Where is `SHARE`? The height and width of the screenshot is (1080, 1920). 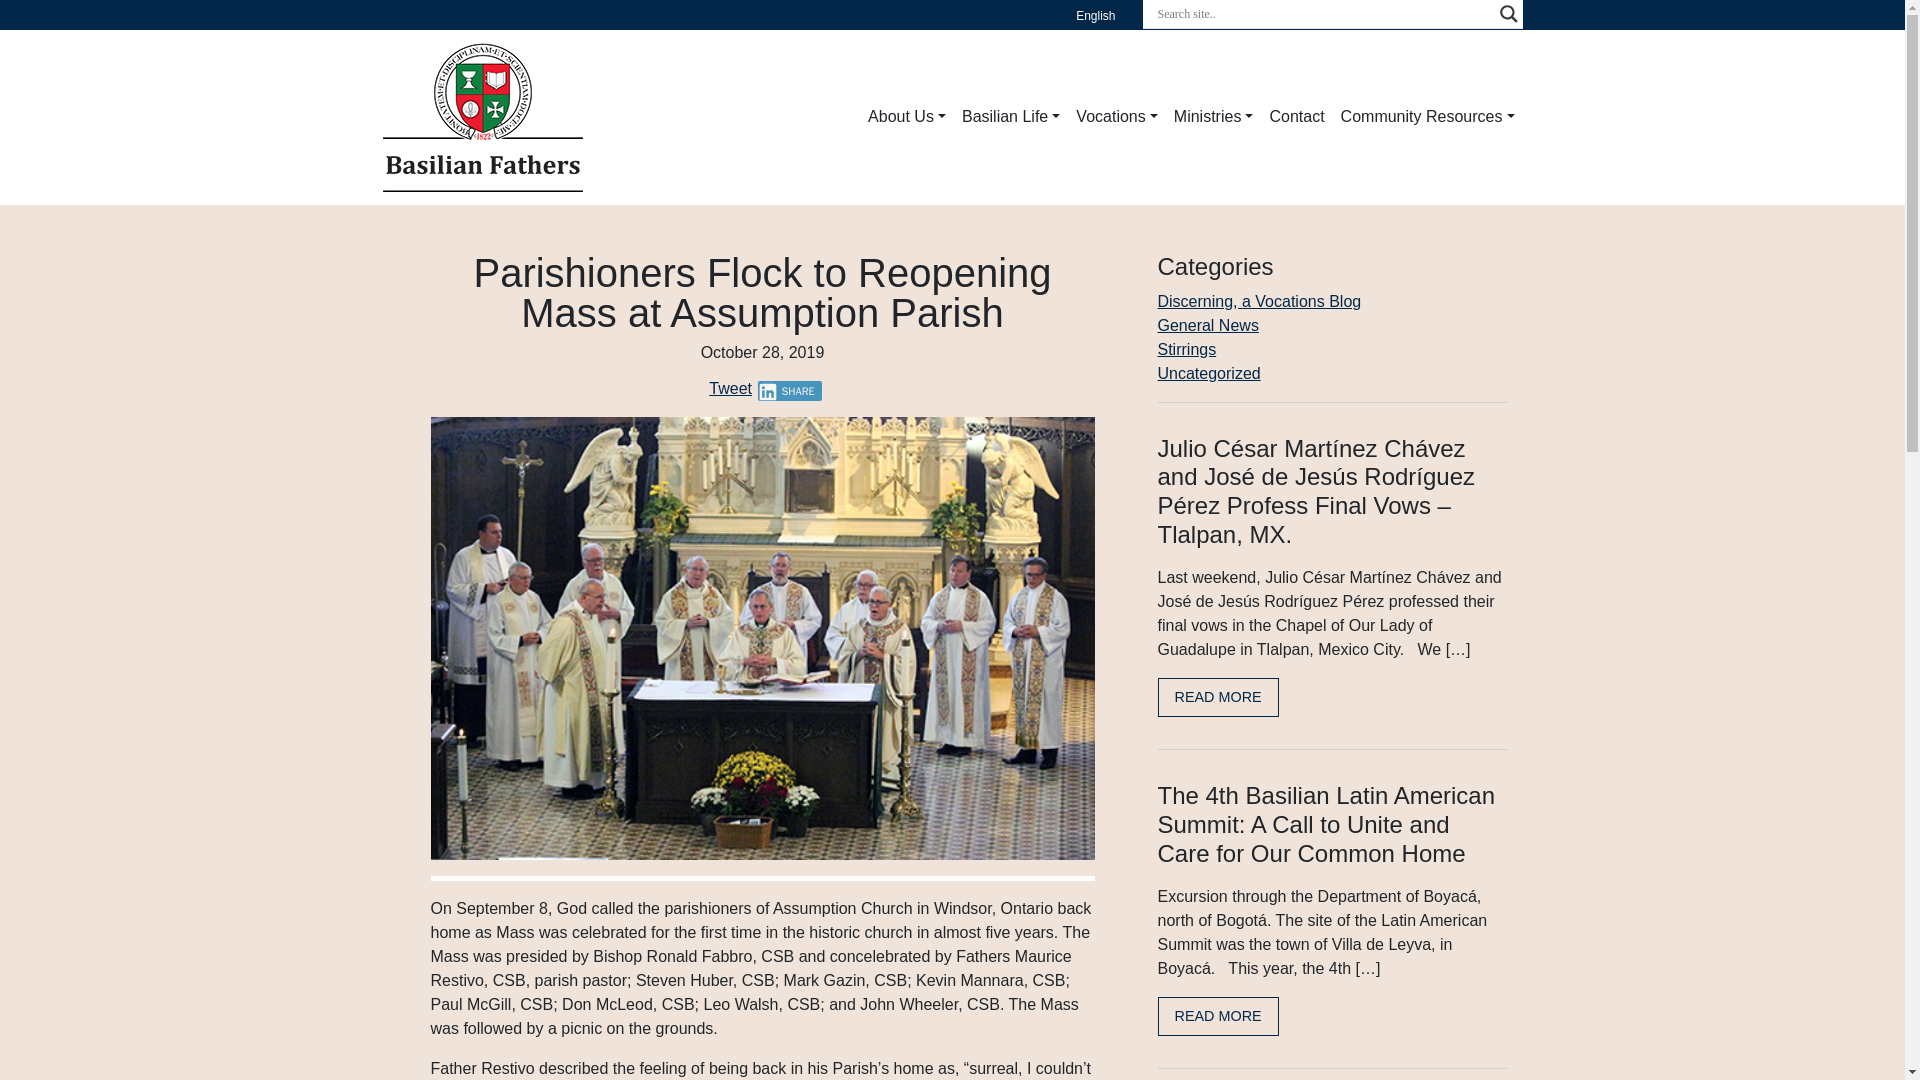 SHARE is located at coordinates (790, 390).